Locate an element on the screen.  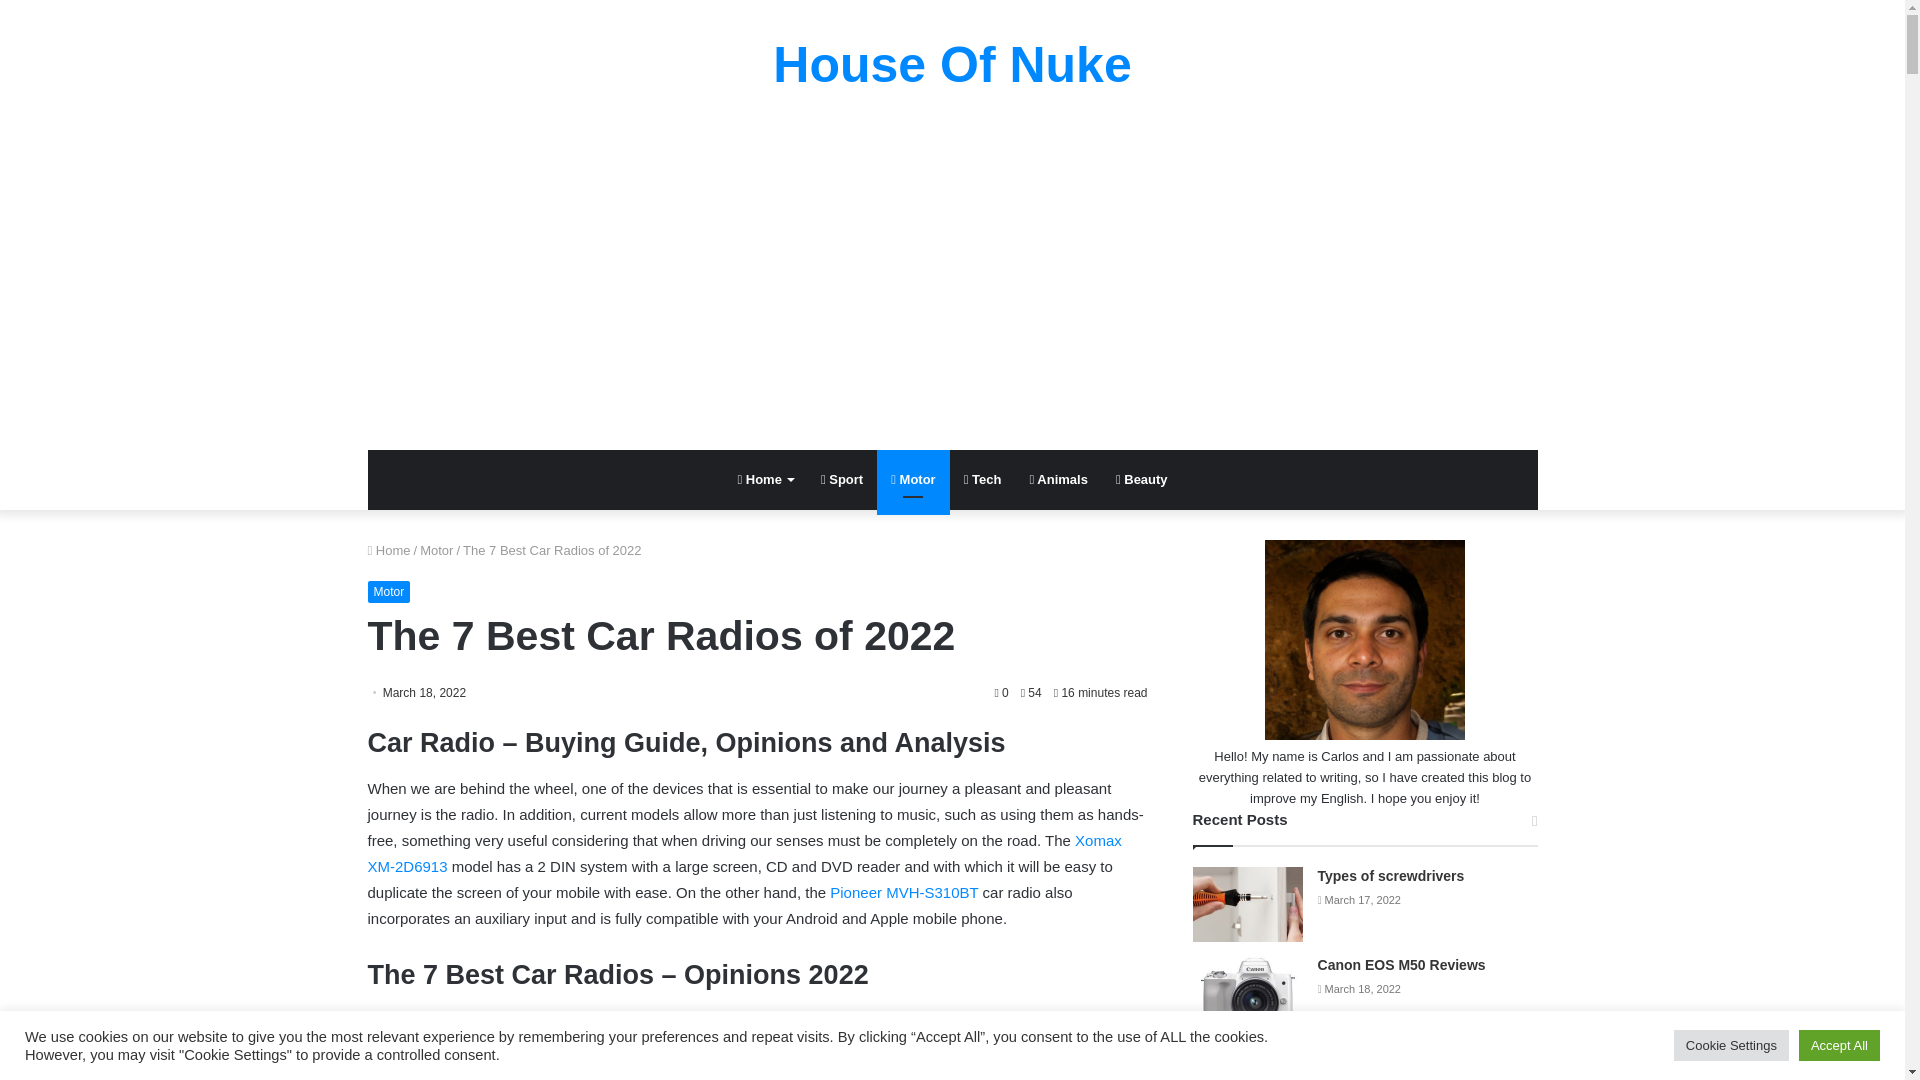
Motor is located at coordinates (912, 480).